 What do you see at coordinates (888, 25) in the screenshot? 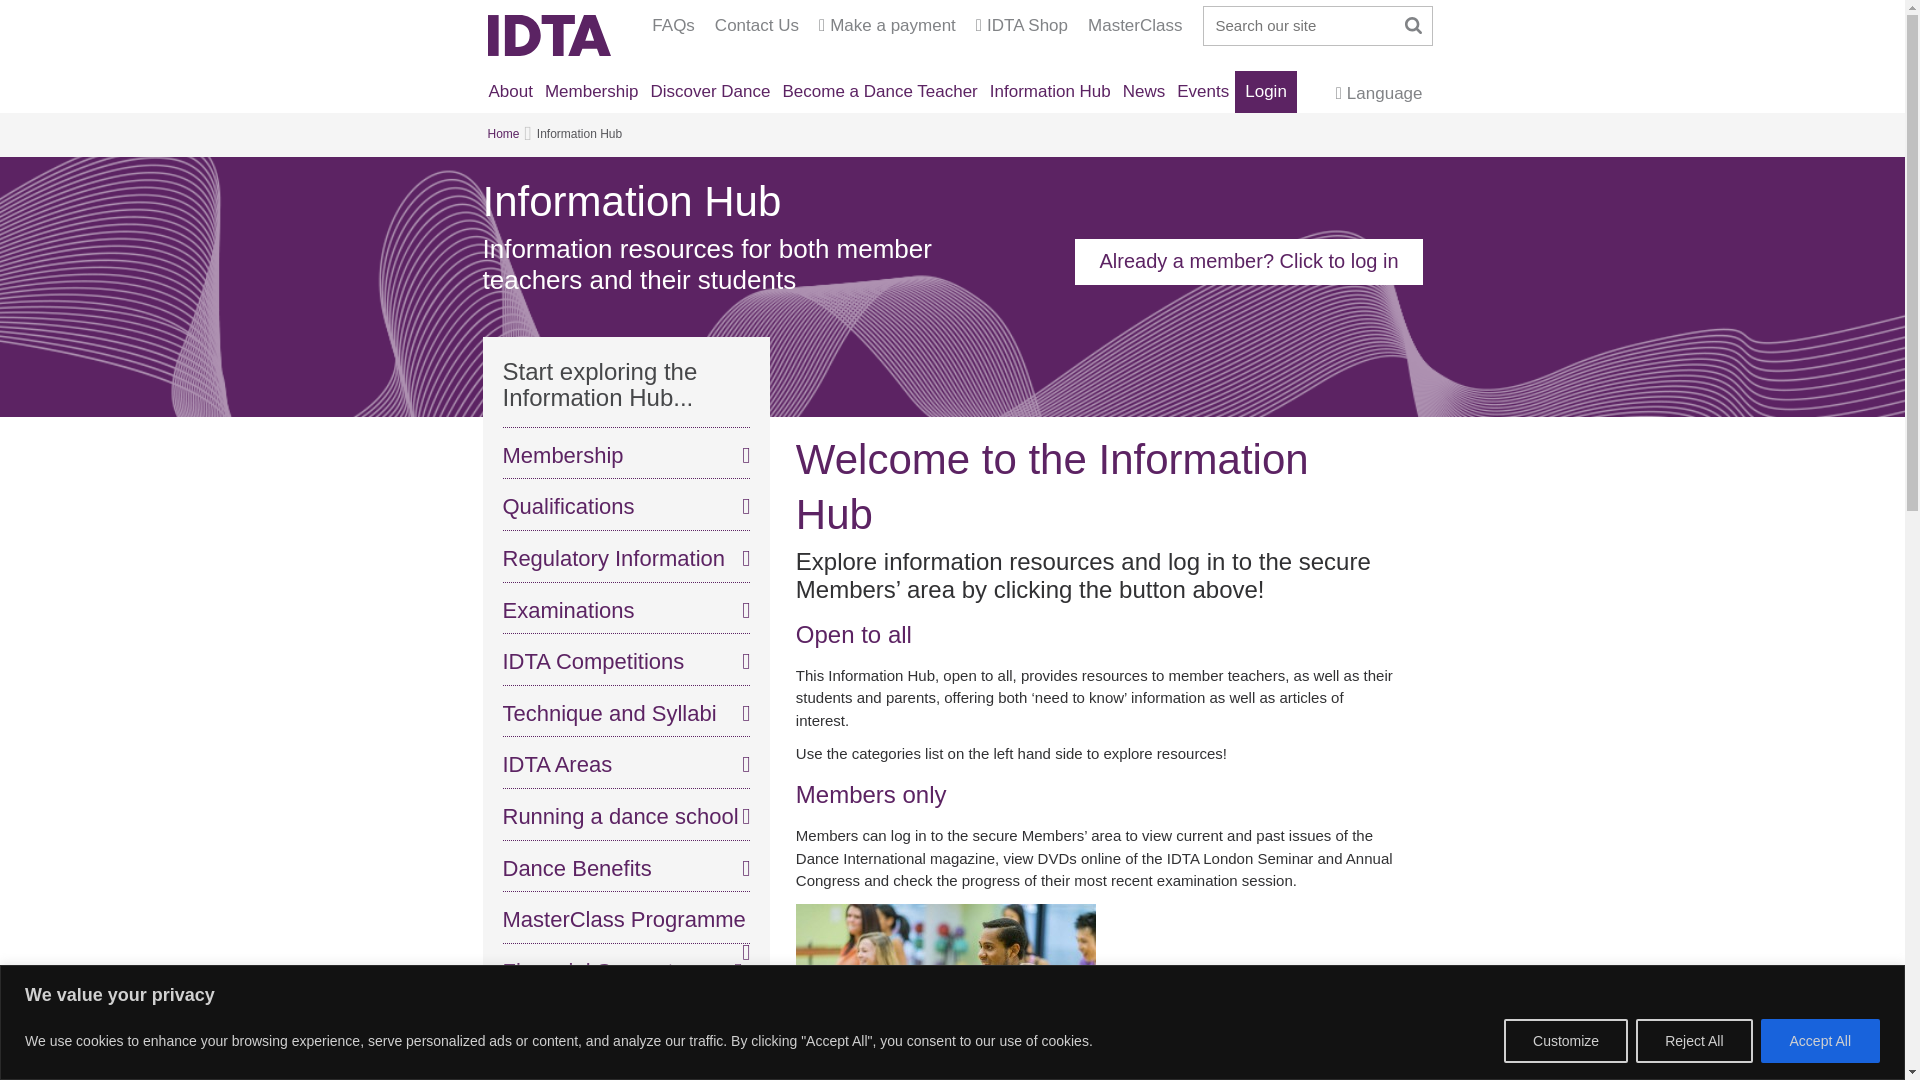
I see `Make a payment` at bounding box center [888, 25].